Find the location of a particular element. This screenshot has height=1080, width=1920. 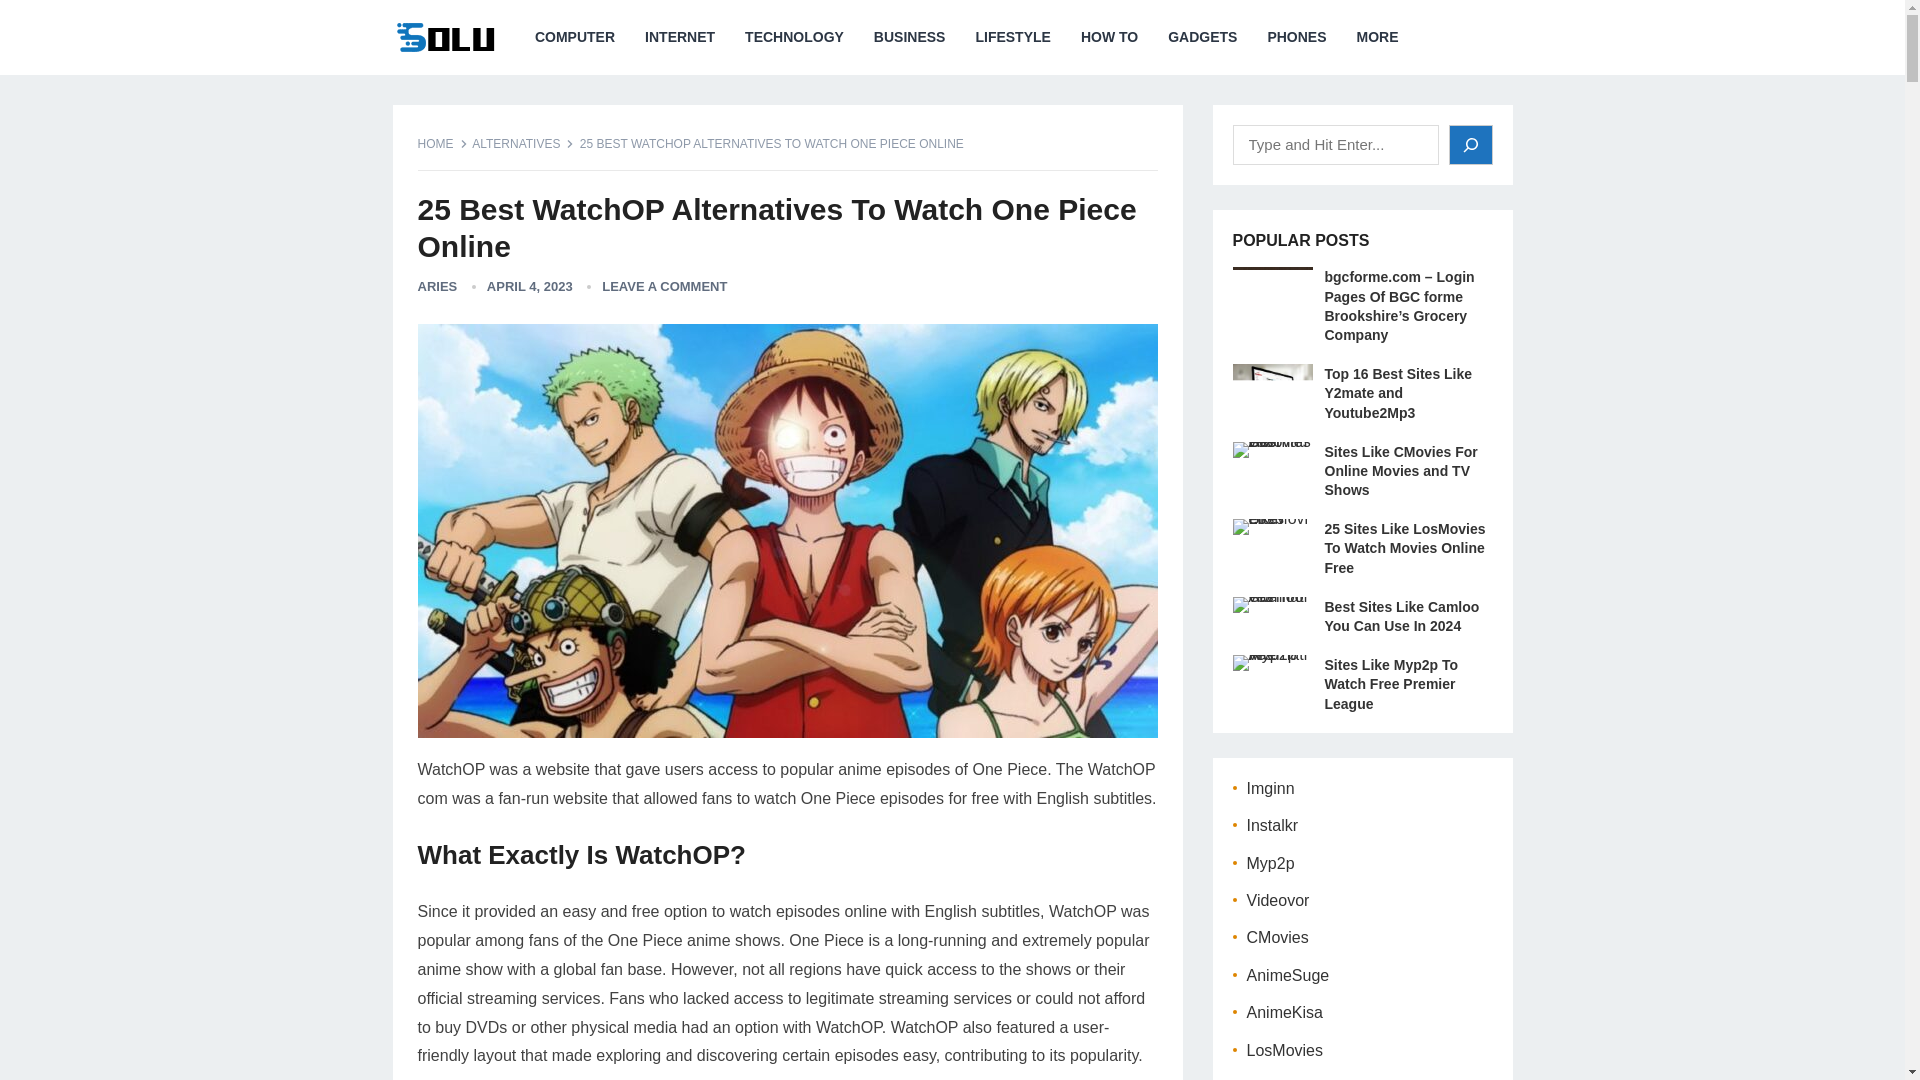

LEAVE A COMMENT is located at coordinates (664, 286).